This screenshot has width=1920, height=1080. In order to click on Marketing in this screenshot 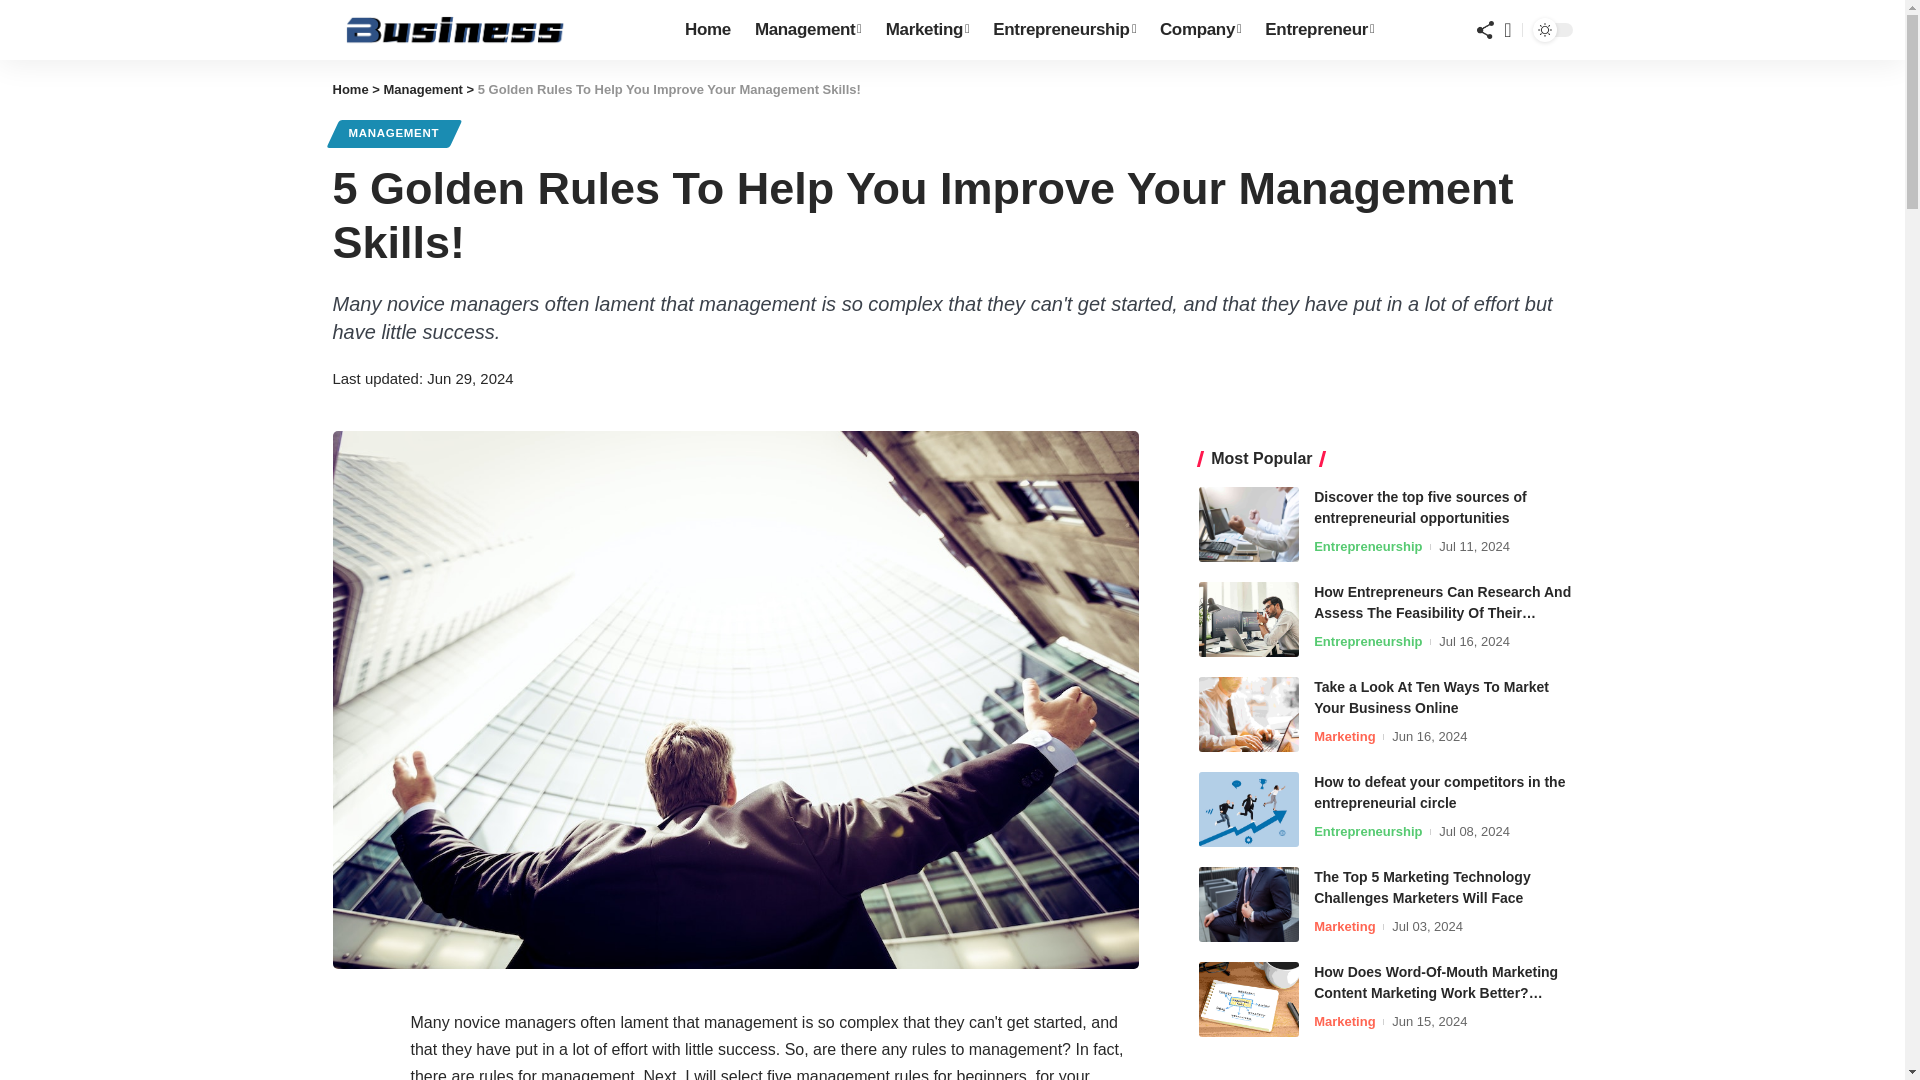, I will do `click(927, 30)`.